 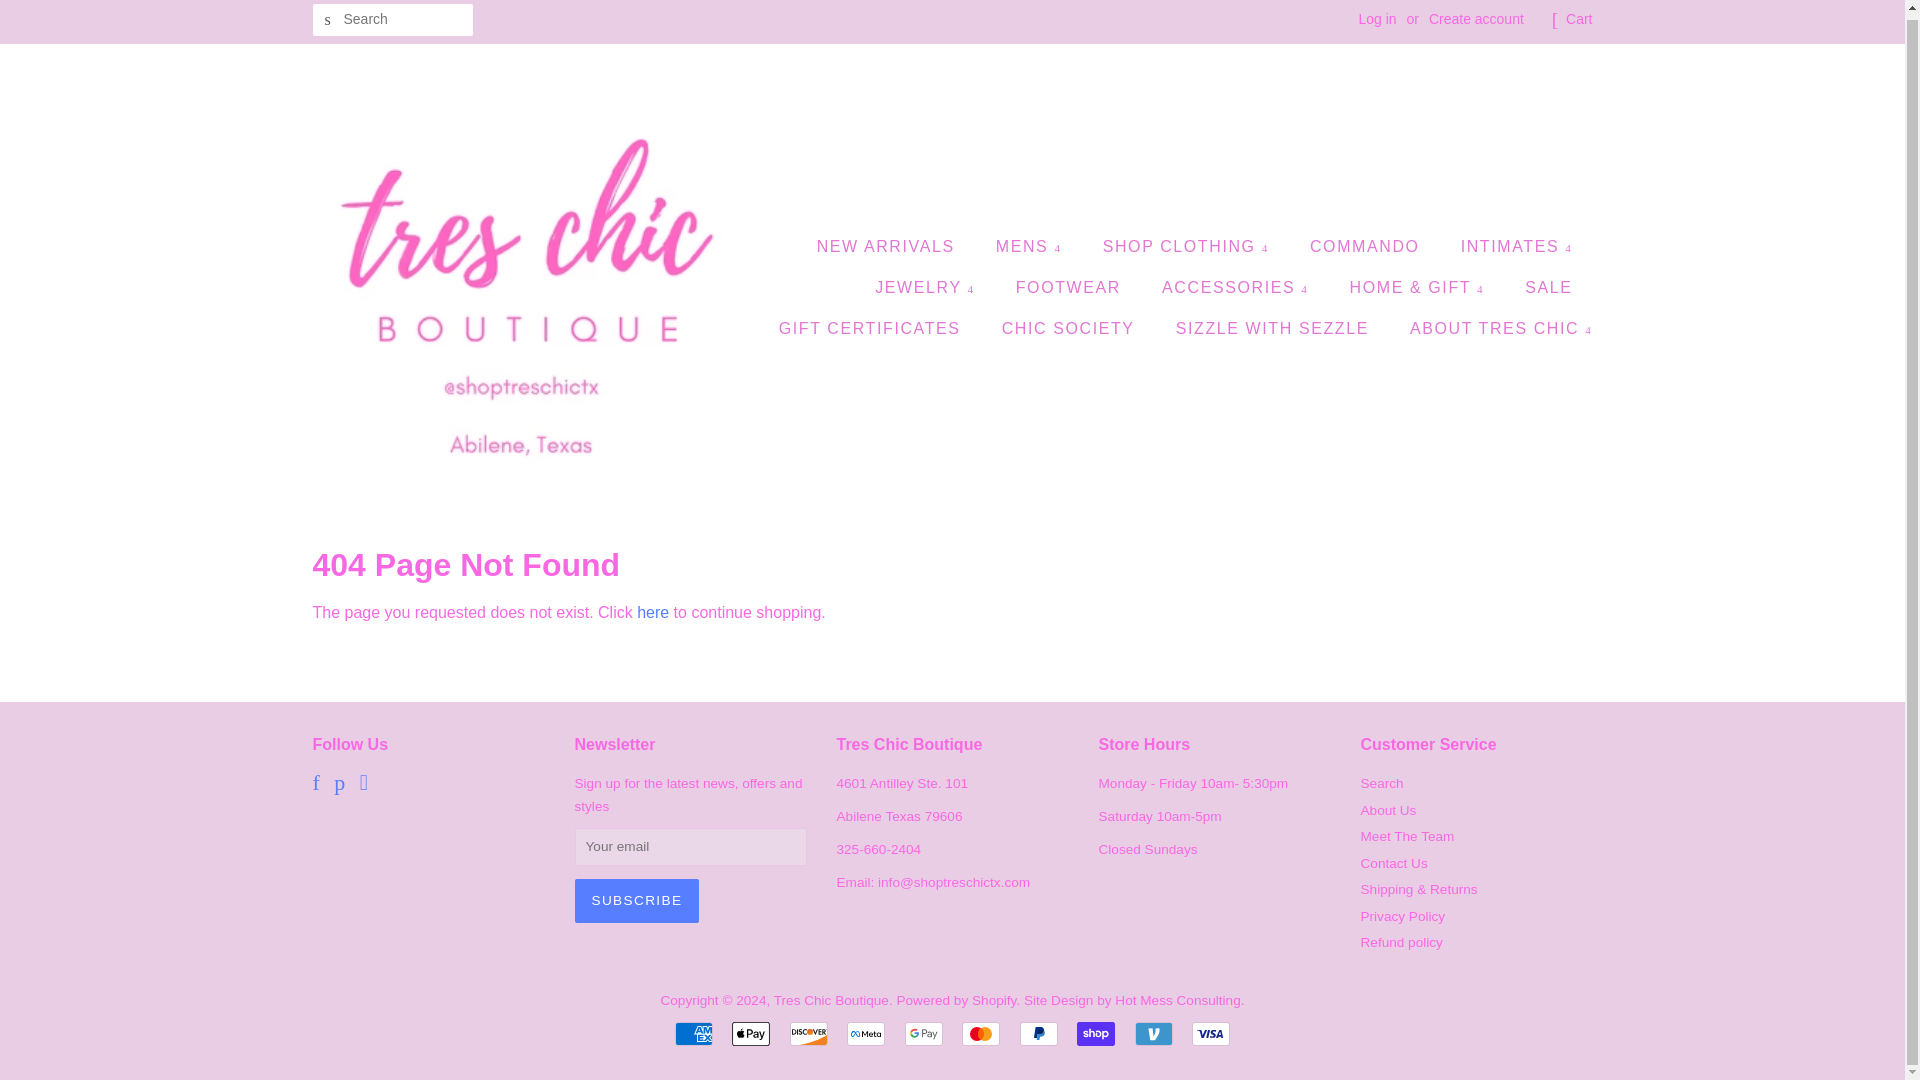 What do you see at coordinates (1096, 1034) in the screenshot?
I see `Shop Pay` at bounding box center [1096, 1034].